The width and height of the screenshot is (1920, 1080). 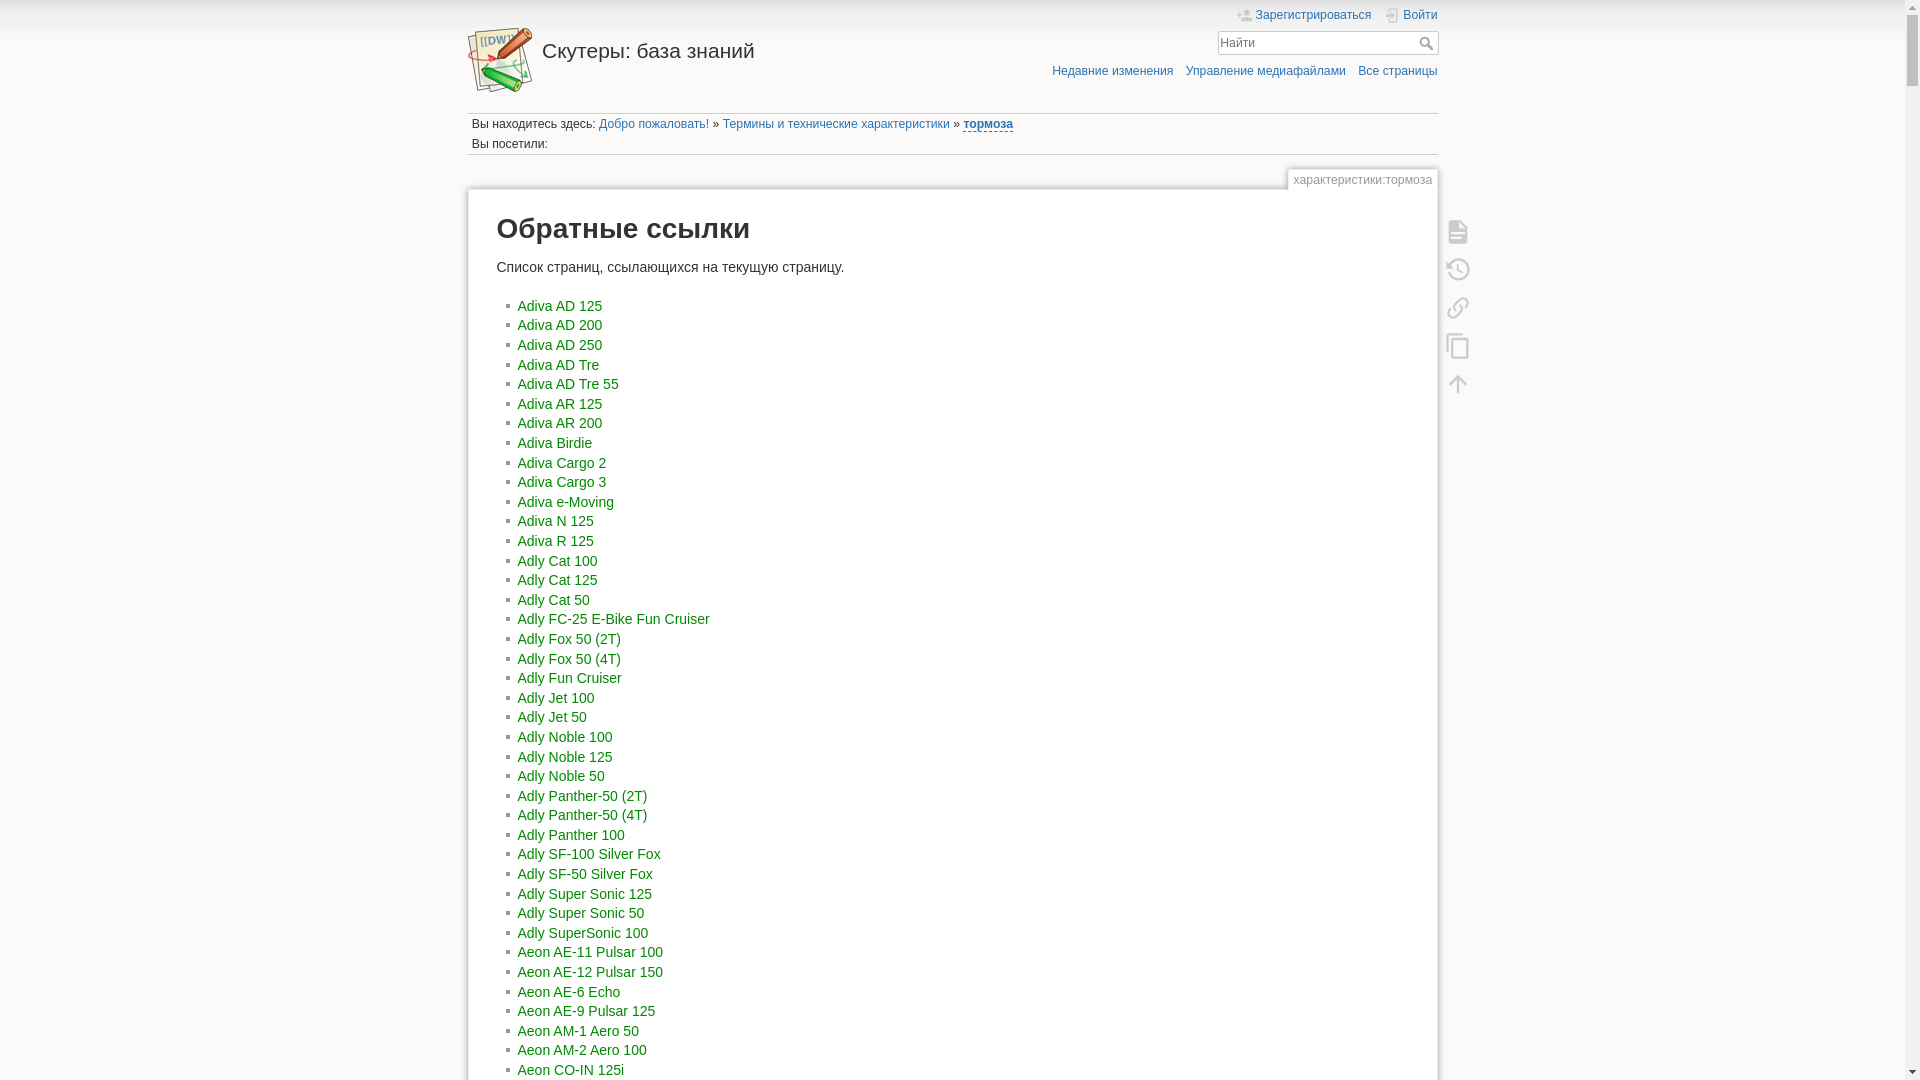 I want to click on Adly Fox 50 (4T), so click(x=570, y=659).